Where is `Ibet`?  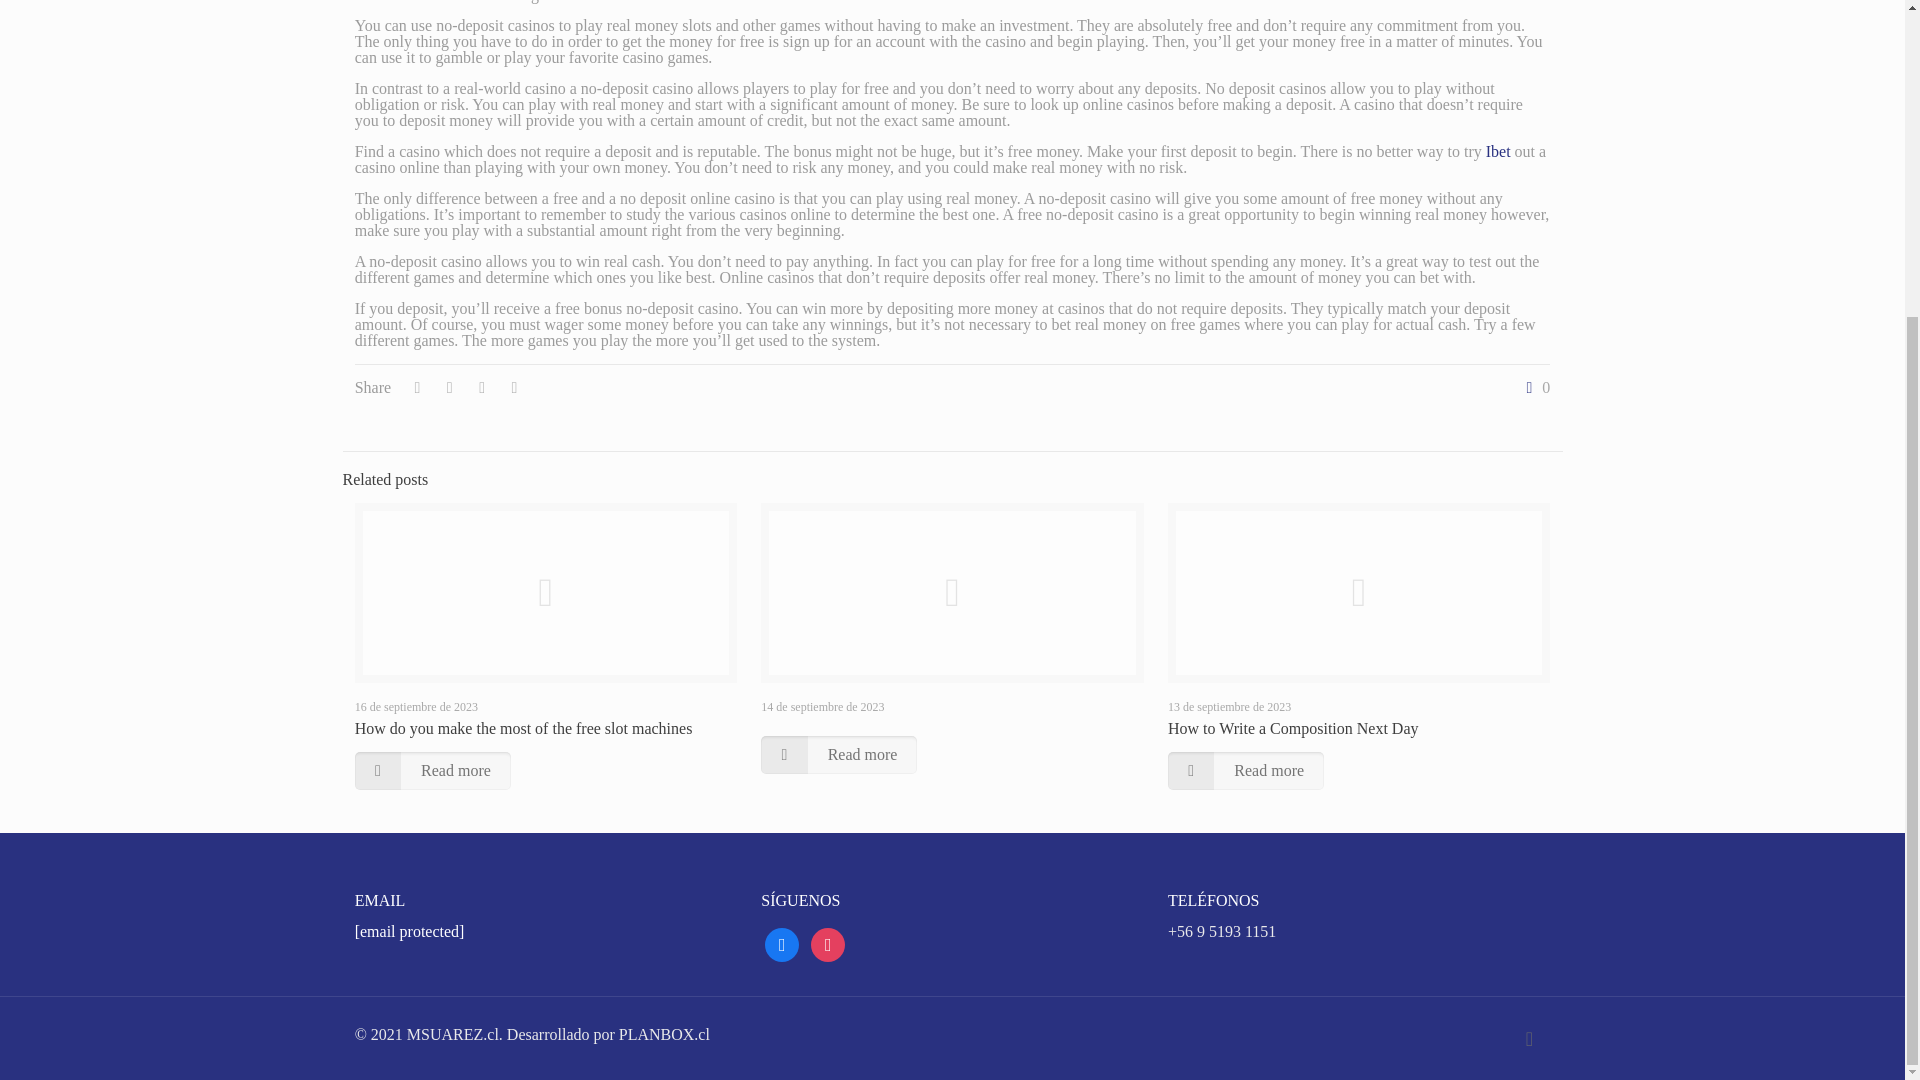 Ibet is located at coordinates (1498, 150).